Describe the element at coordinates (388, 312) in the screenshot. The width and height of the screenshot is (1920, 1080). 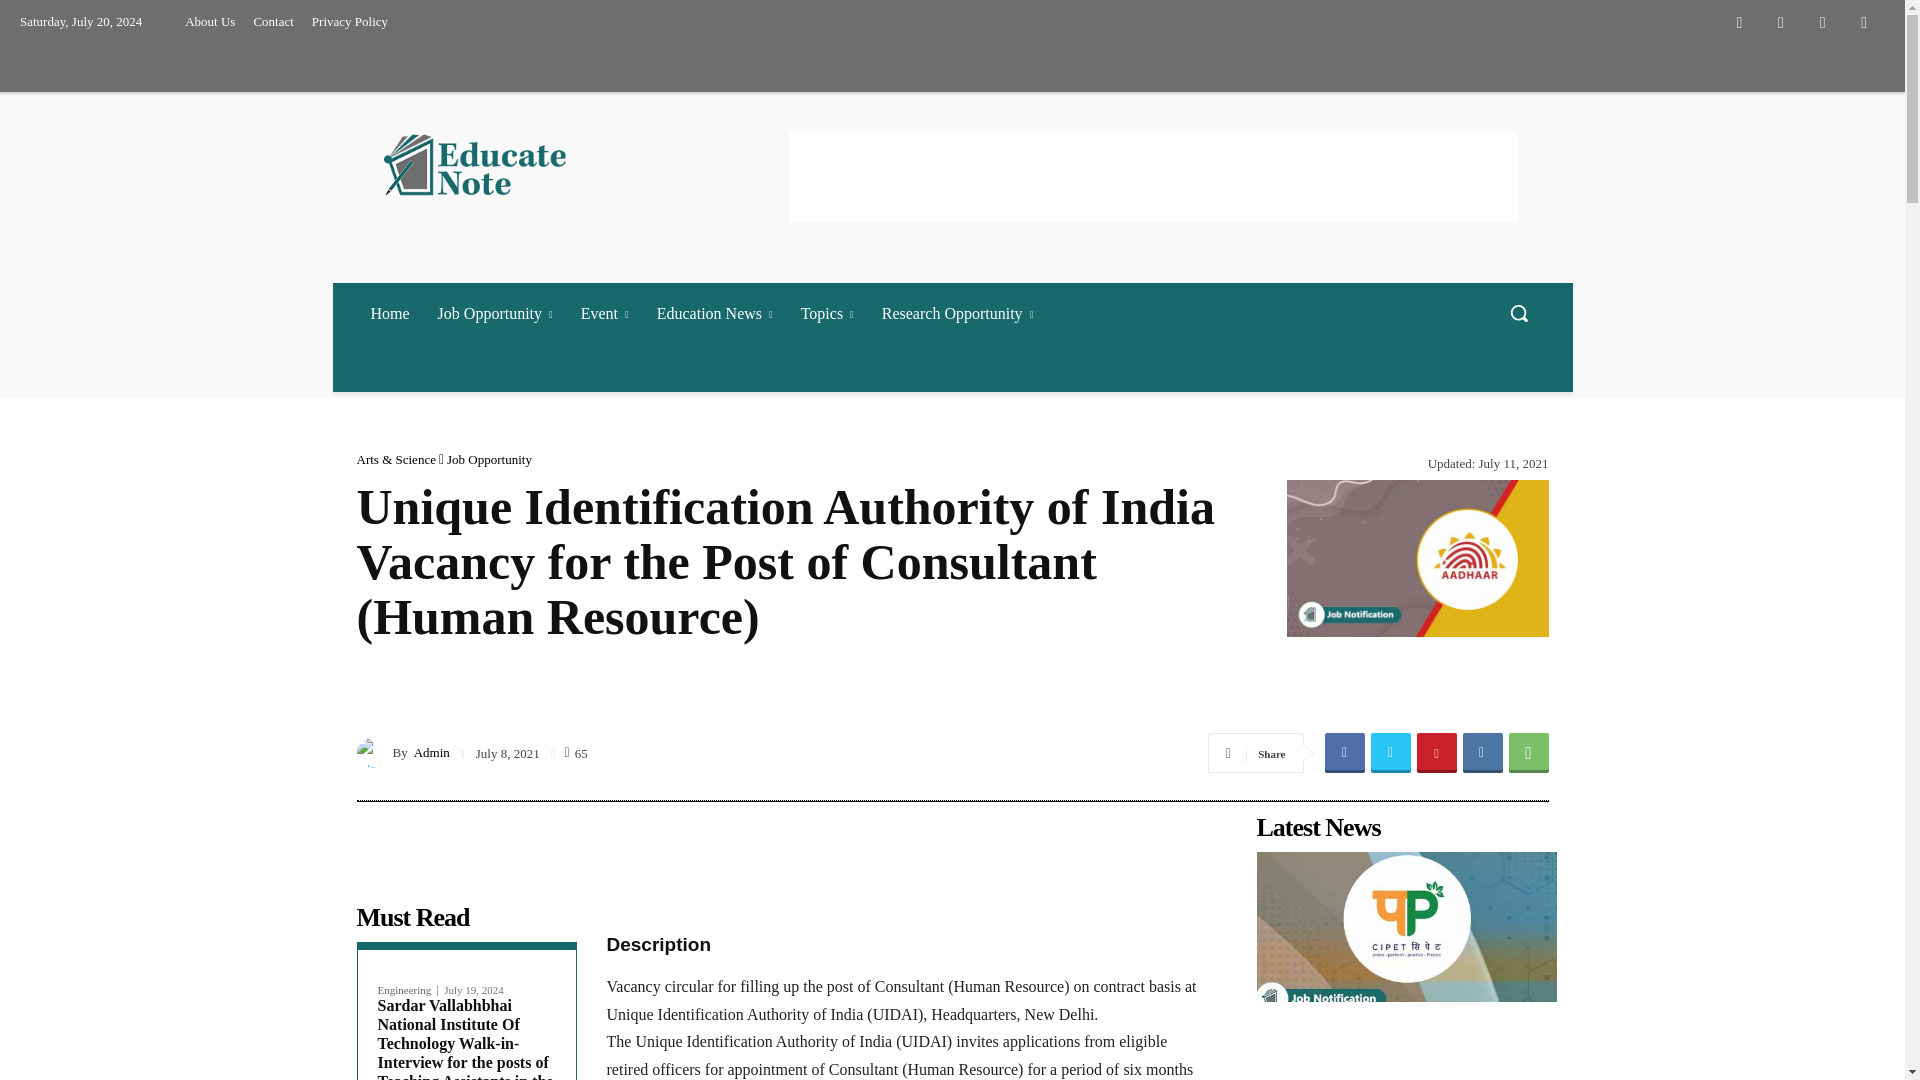
I see `Home` at that location.